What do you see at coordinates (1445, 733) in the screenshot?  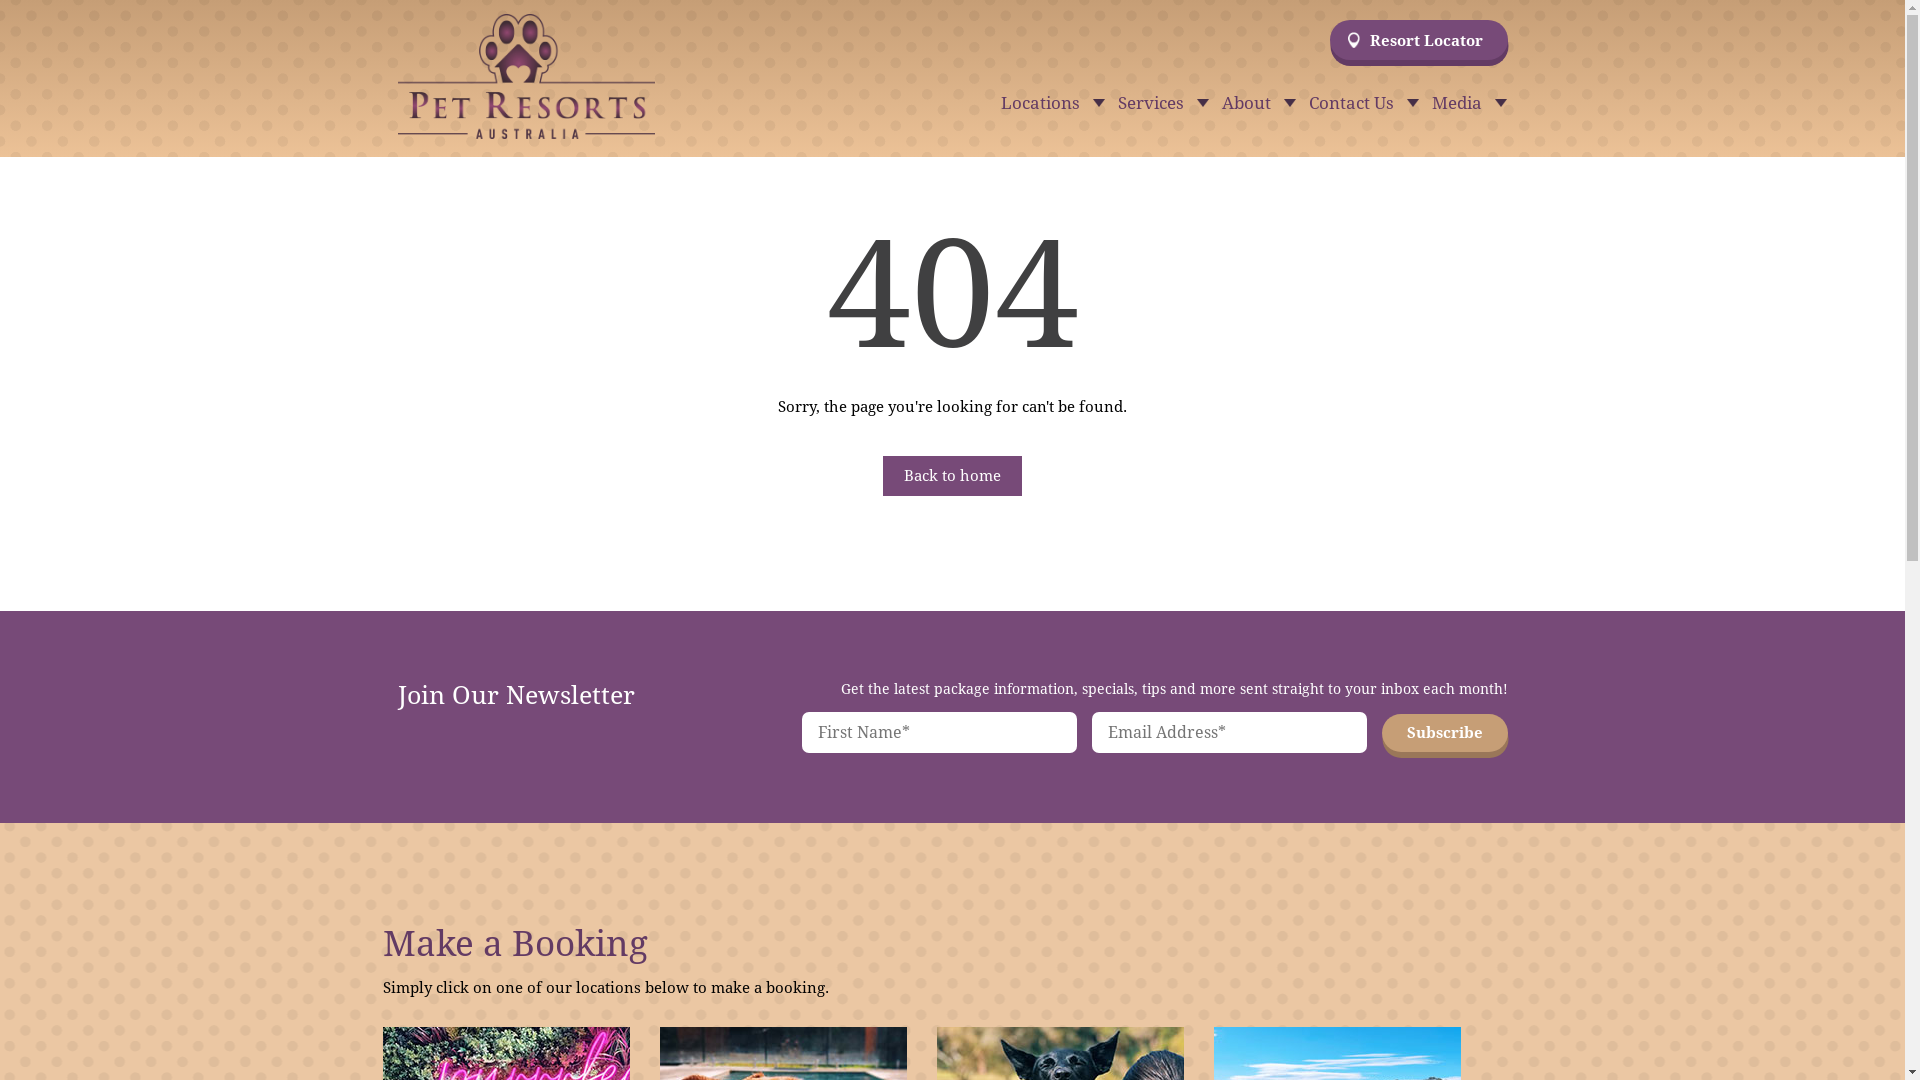 I see `Subscribe` at bounding box center [1445, 733].